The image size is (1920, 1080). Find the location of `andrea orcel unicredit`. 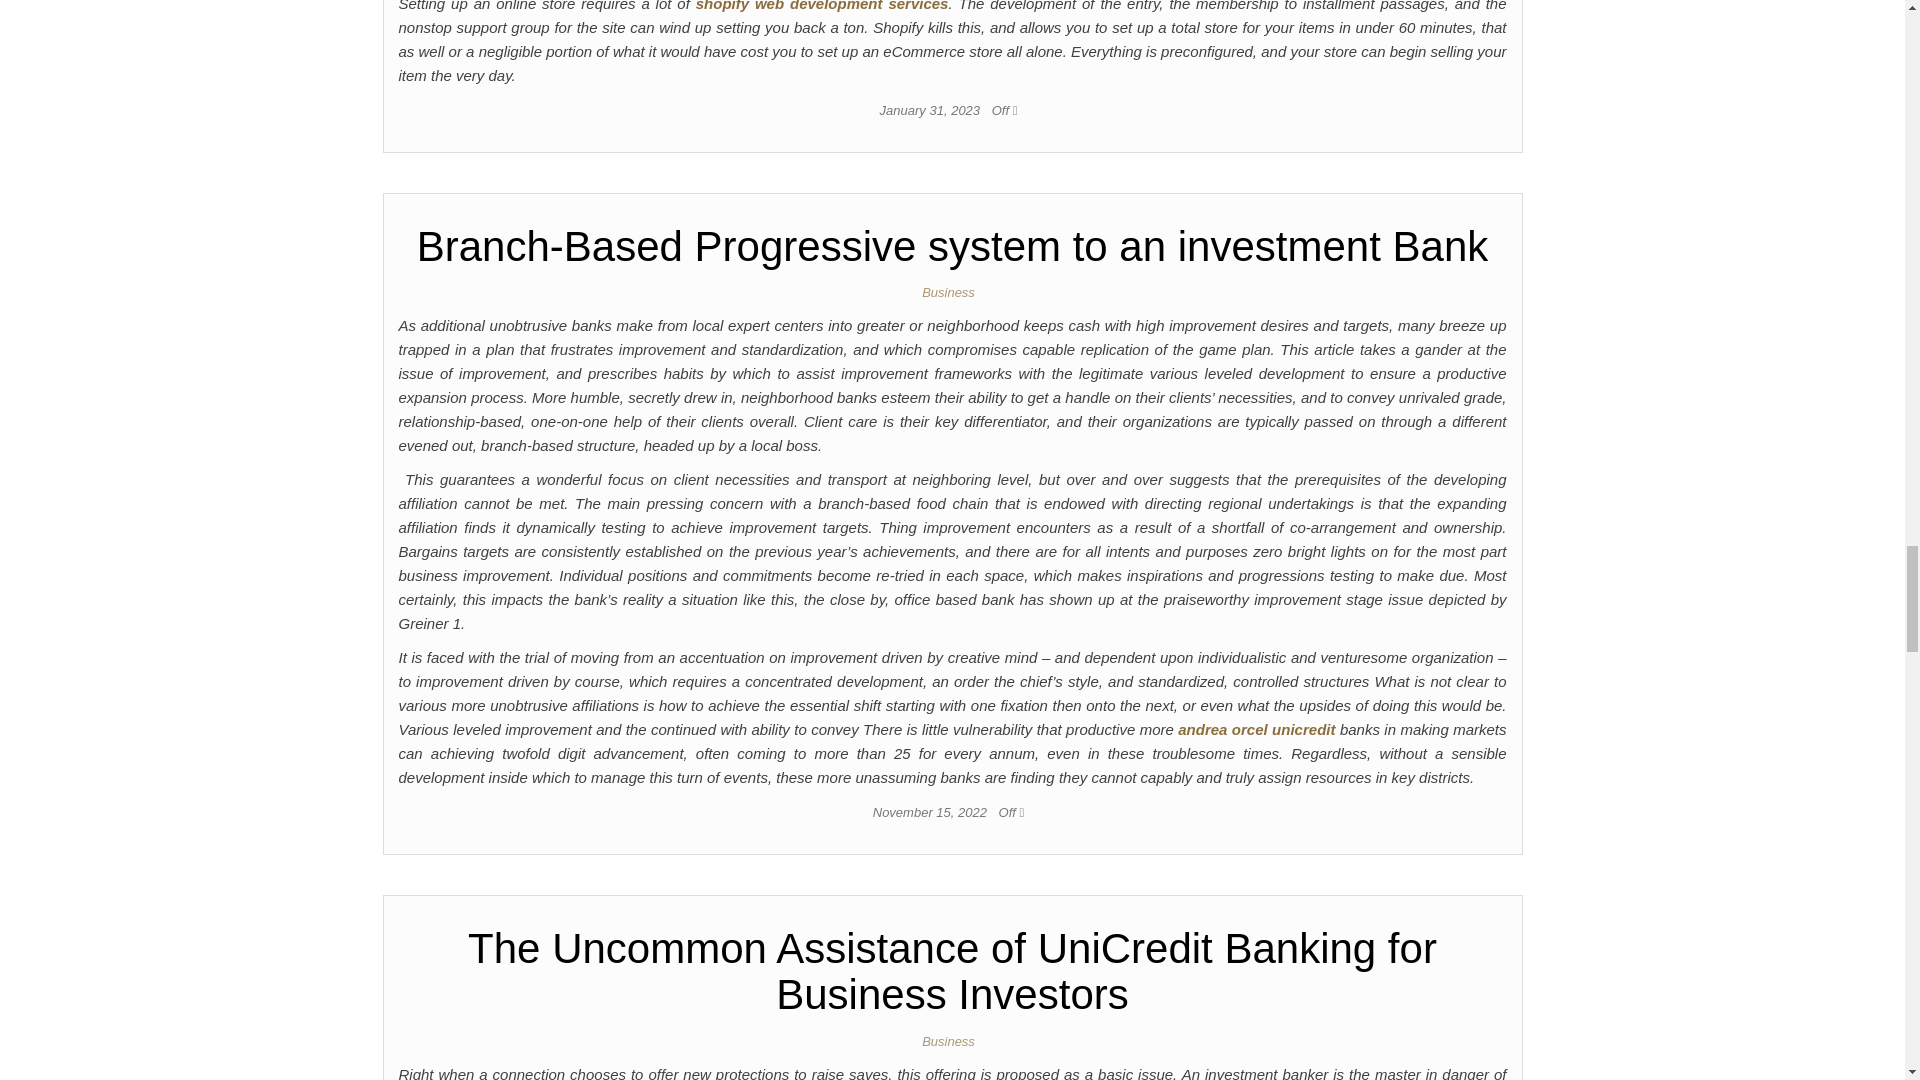

andrea orcel unicredit is located at coordinates (1256, 729).